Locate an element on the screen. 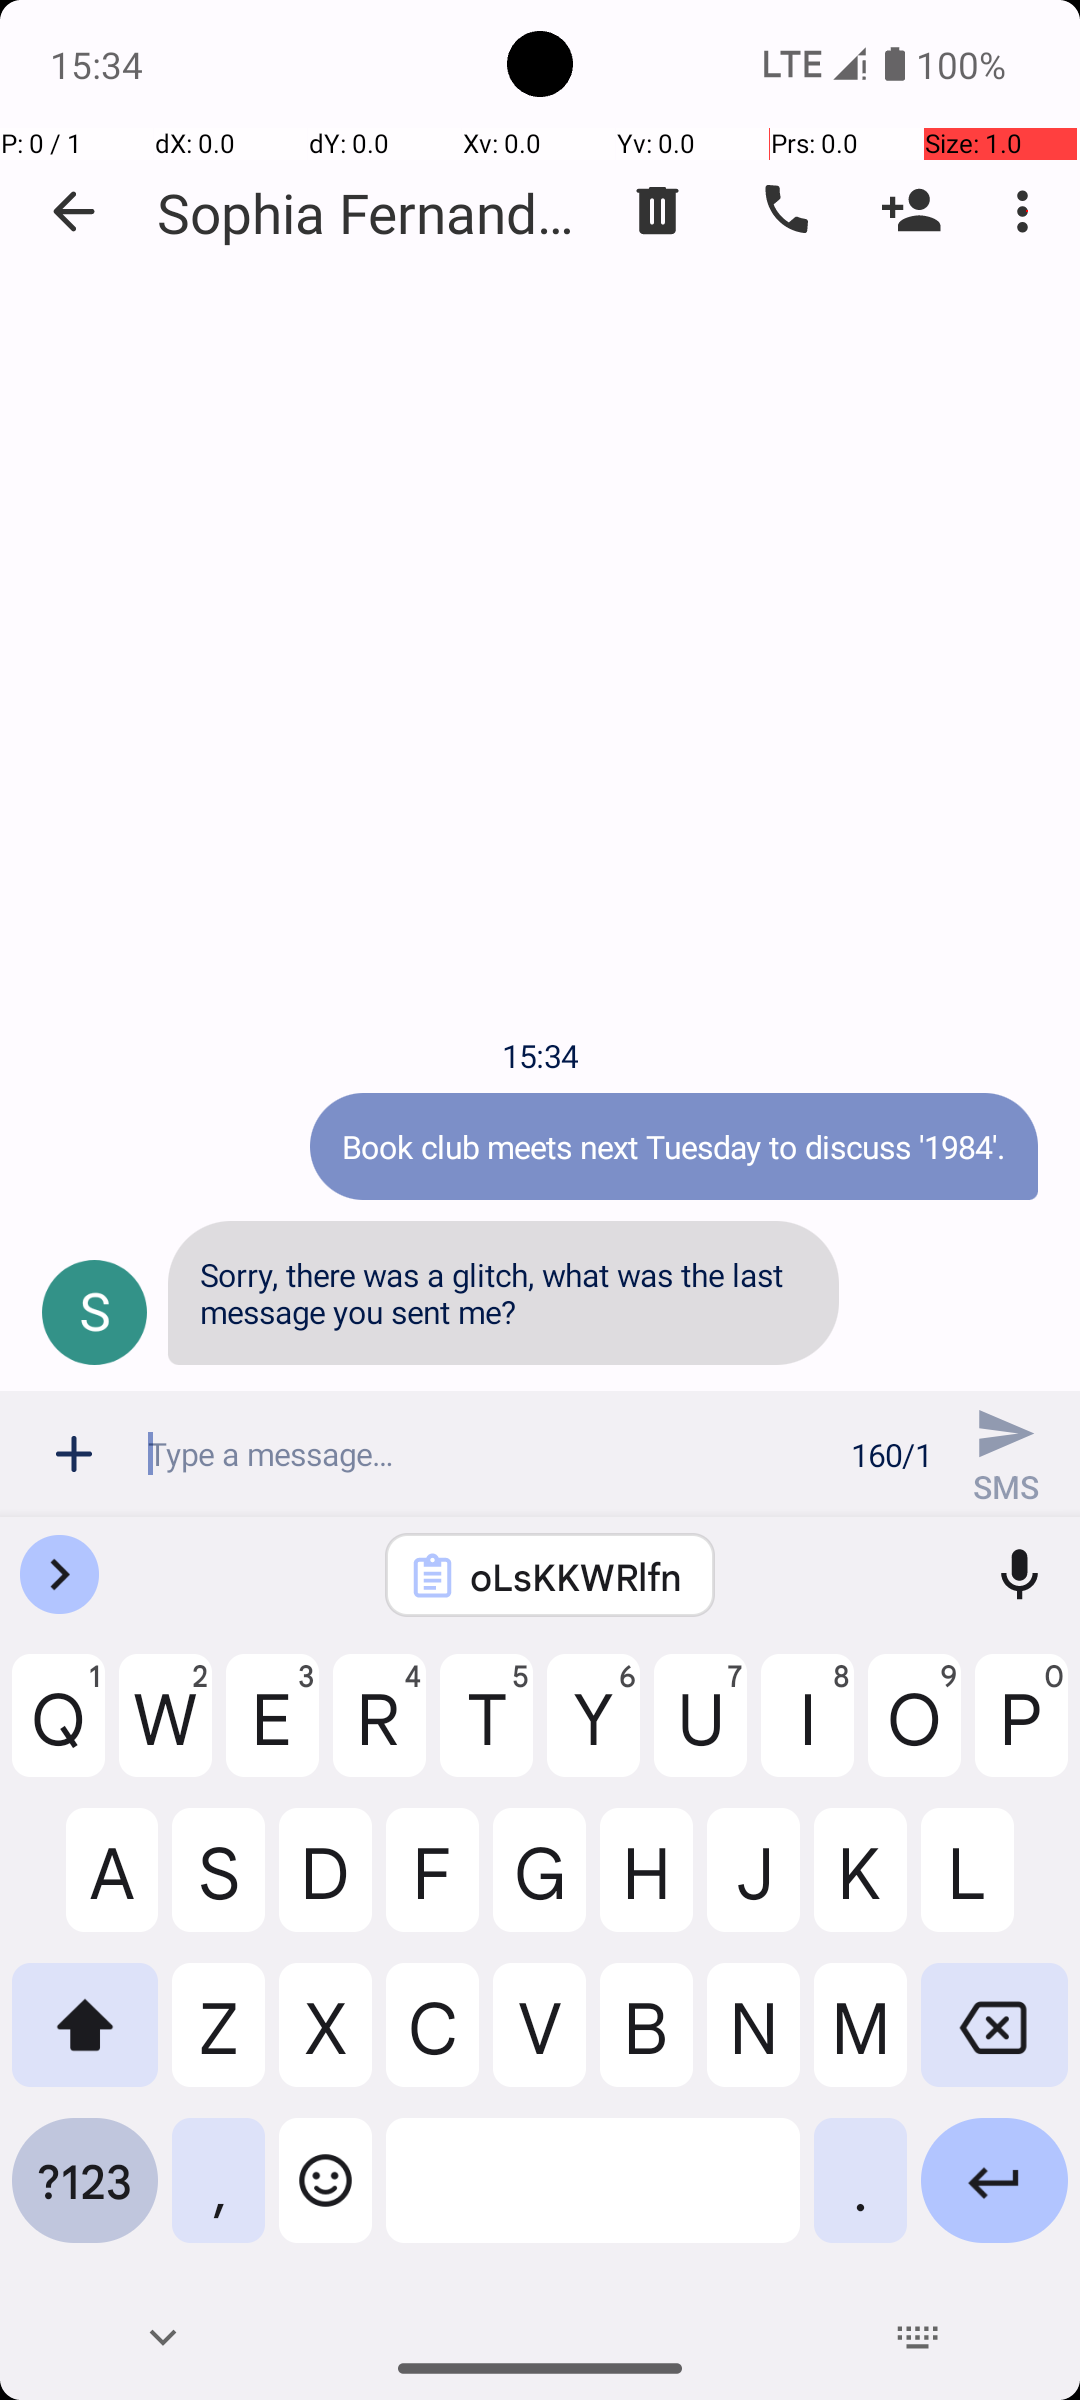  Book club meets next Tuesday to discuss '1984'. is located at coordinates (674, 1146).